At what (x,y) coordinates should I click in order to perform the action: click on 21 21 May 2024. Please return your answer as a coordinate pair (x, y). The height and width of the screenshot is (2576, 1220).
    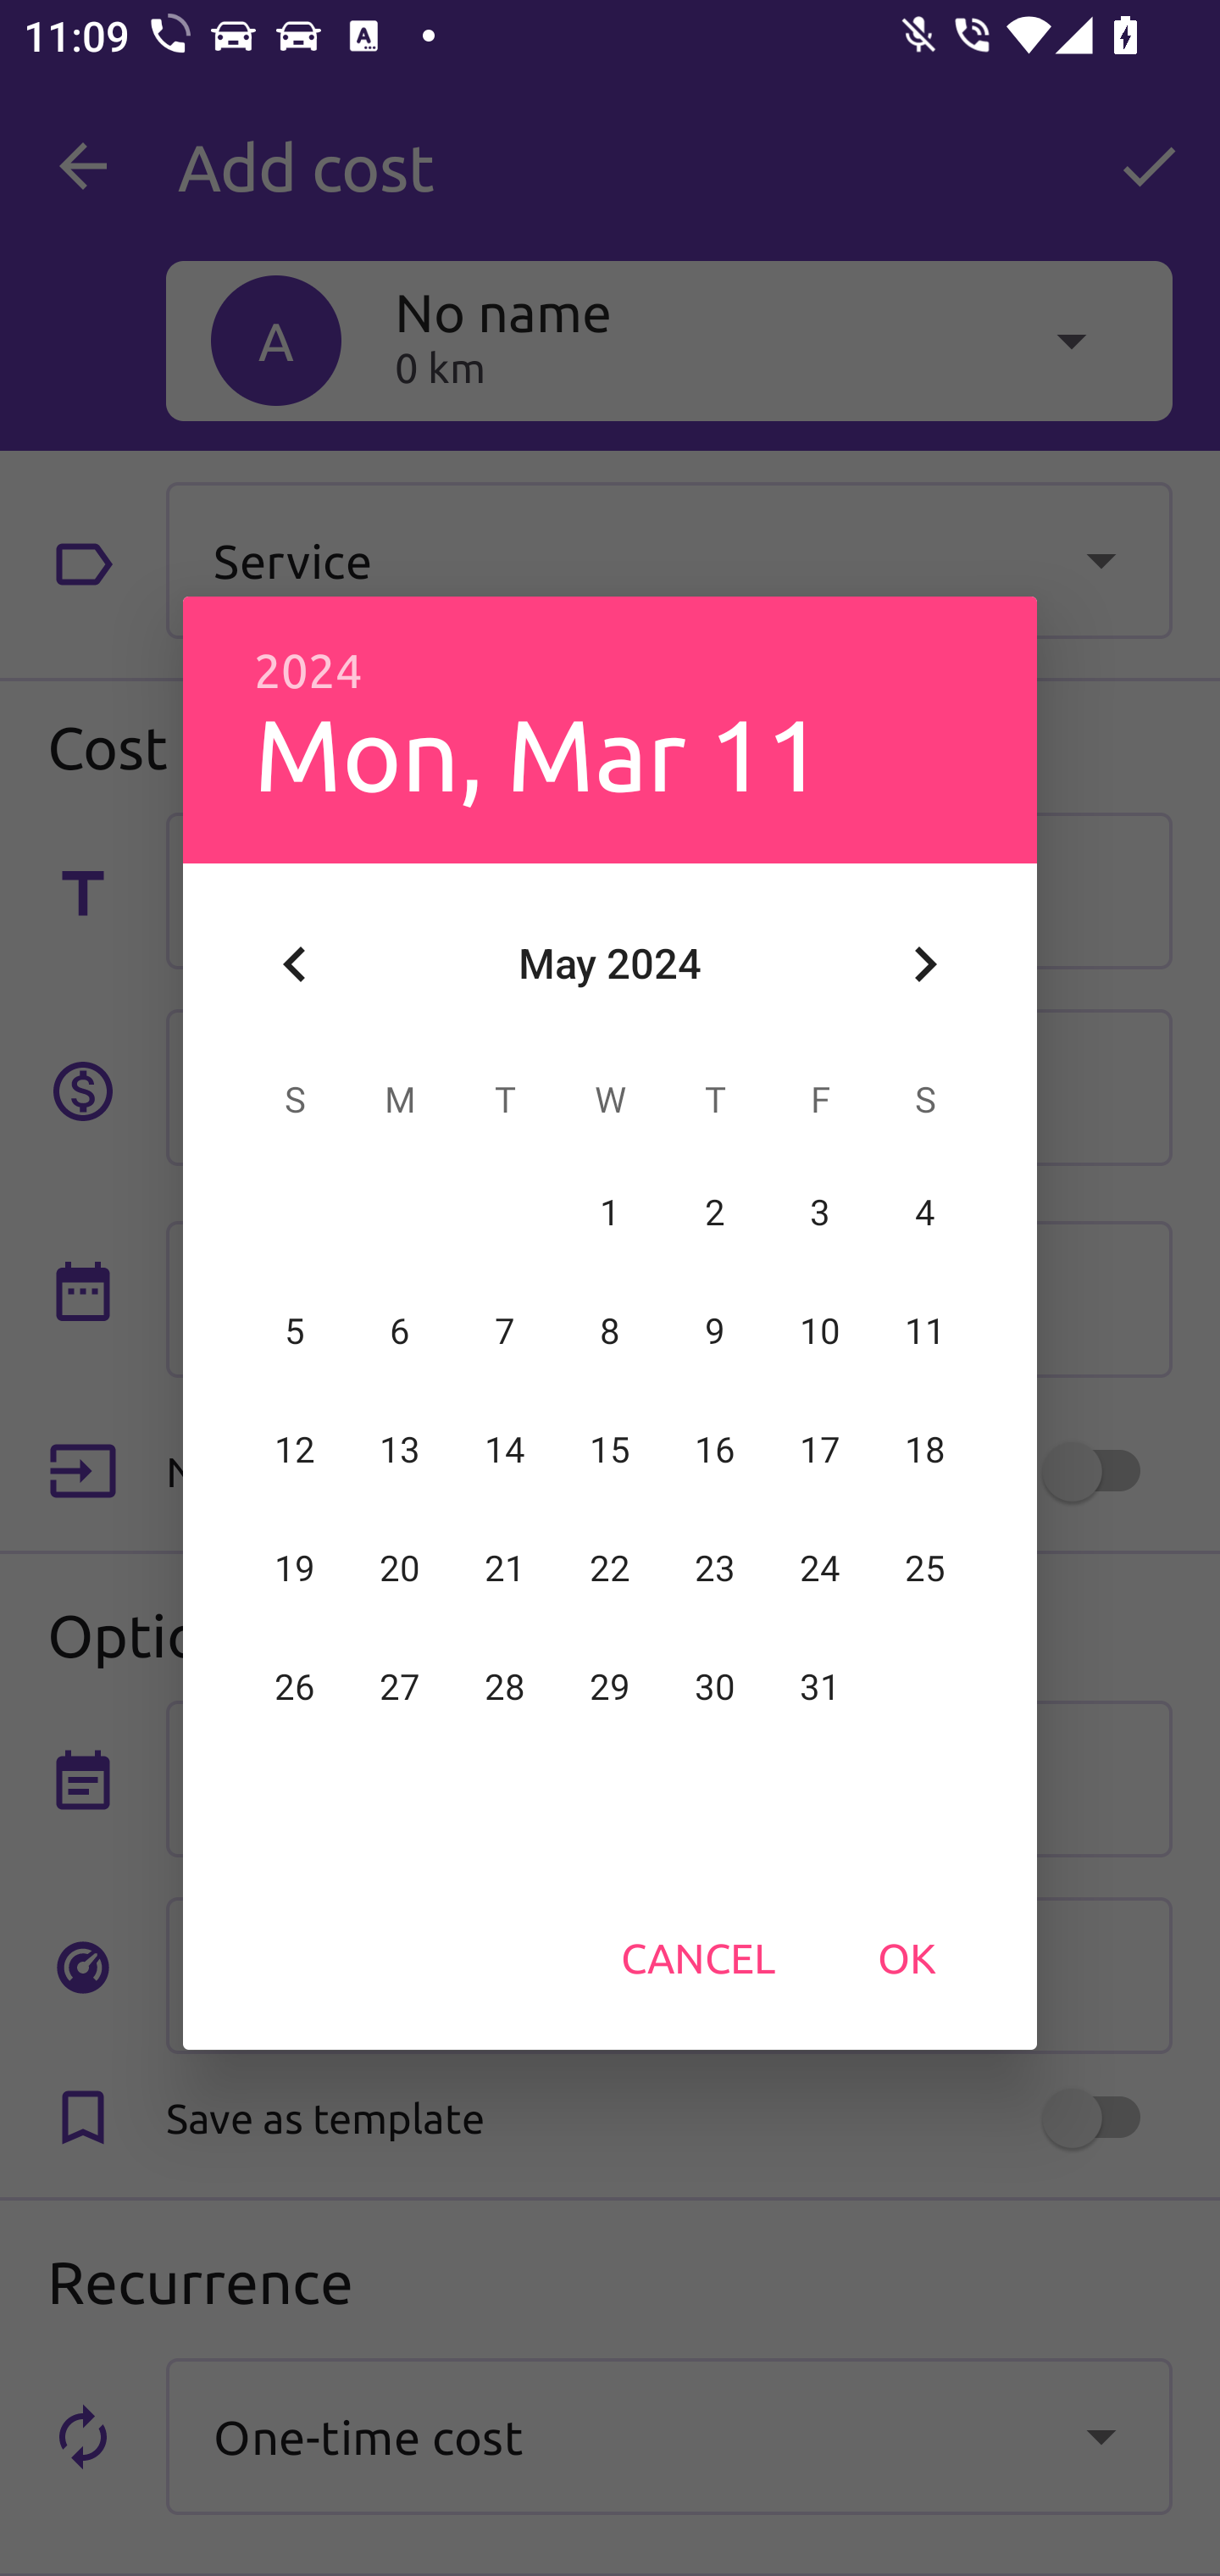
    Looking at the image, I should click on (505, 1568).